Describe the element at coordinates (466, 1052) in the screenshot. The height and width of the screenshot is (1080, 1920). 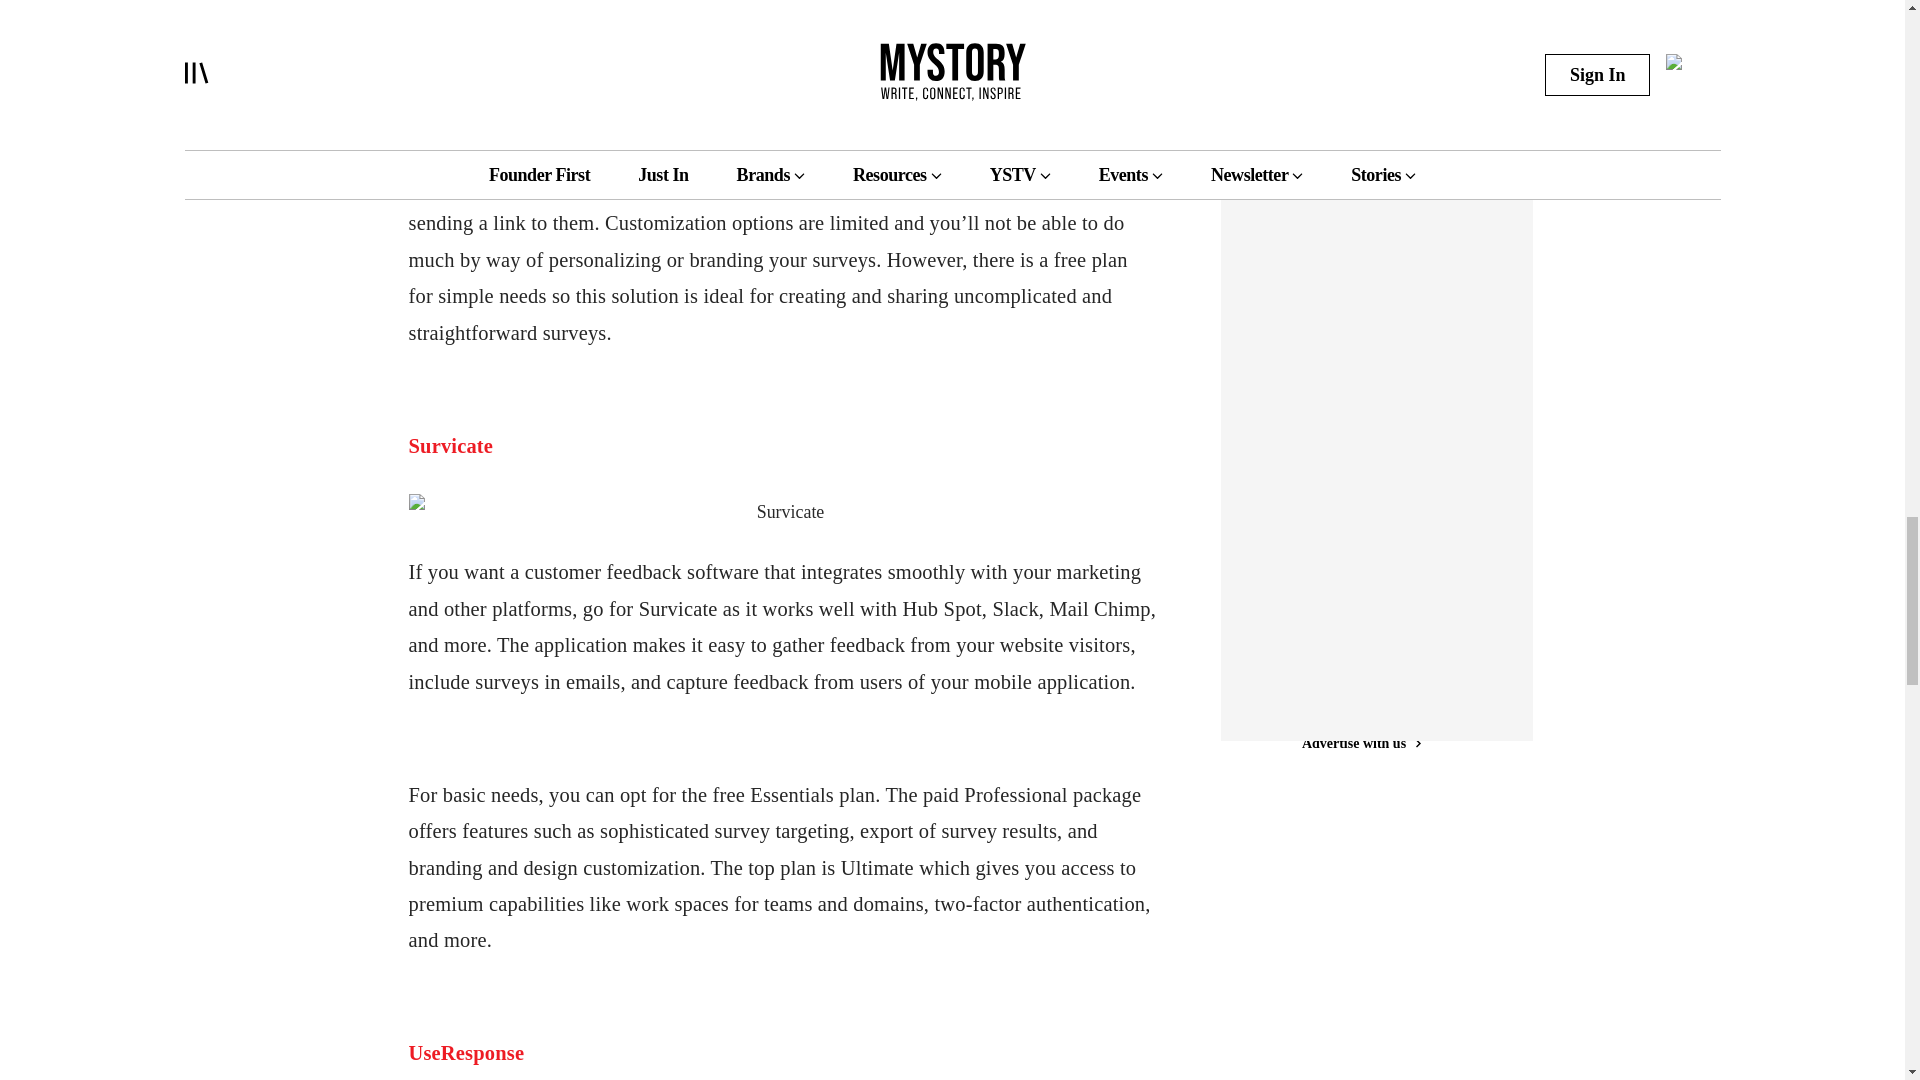
I see `UseResponse` at that location.